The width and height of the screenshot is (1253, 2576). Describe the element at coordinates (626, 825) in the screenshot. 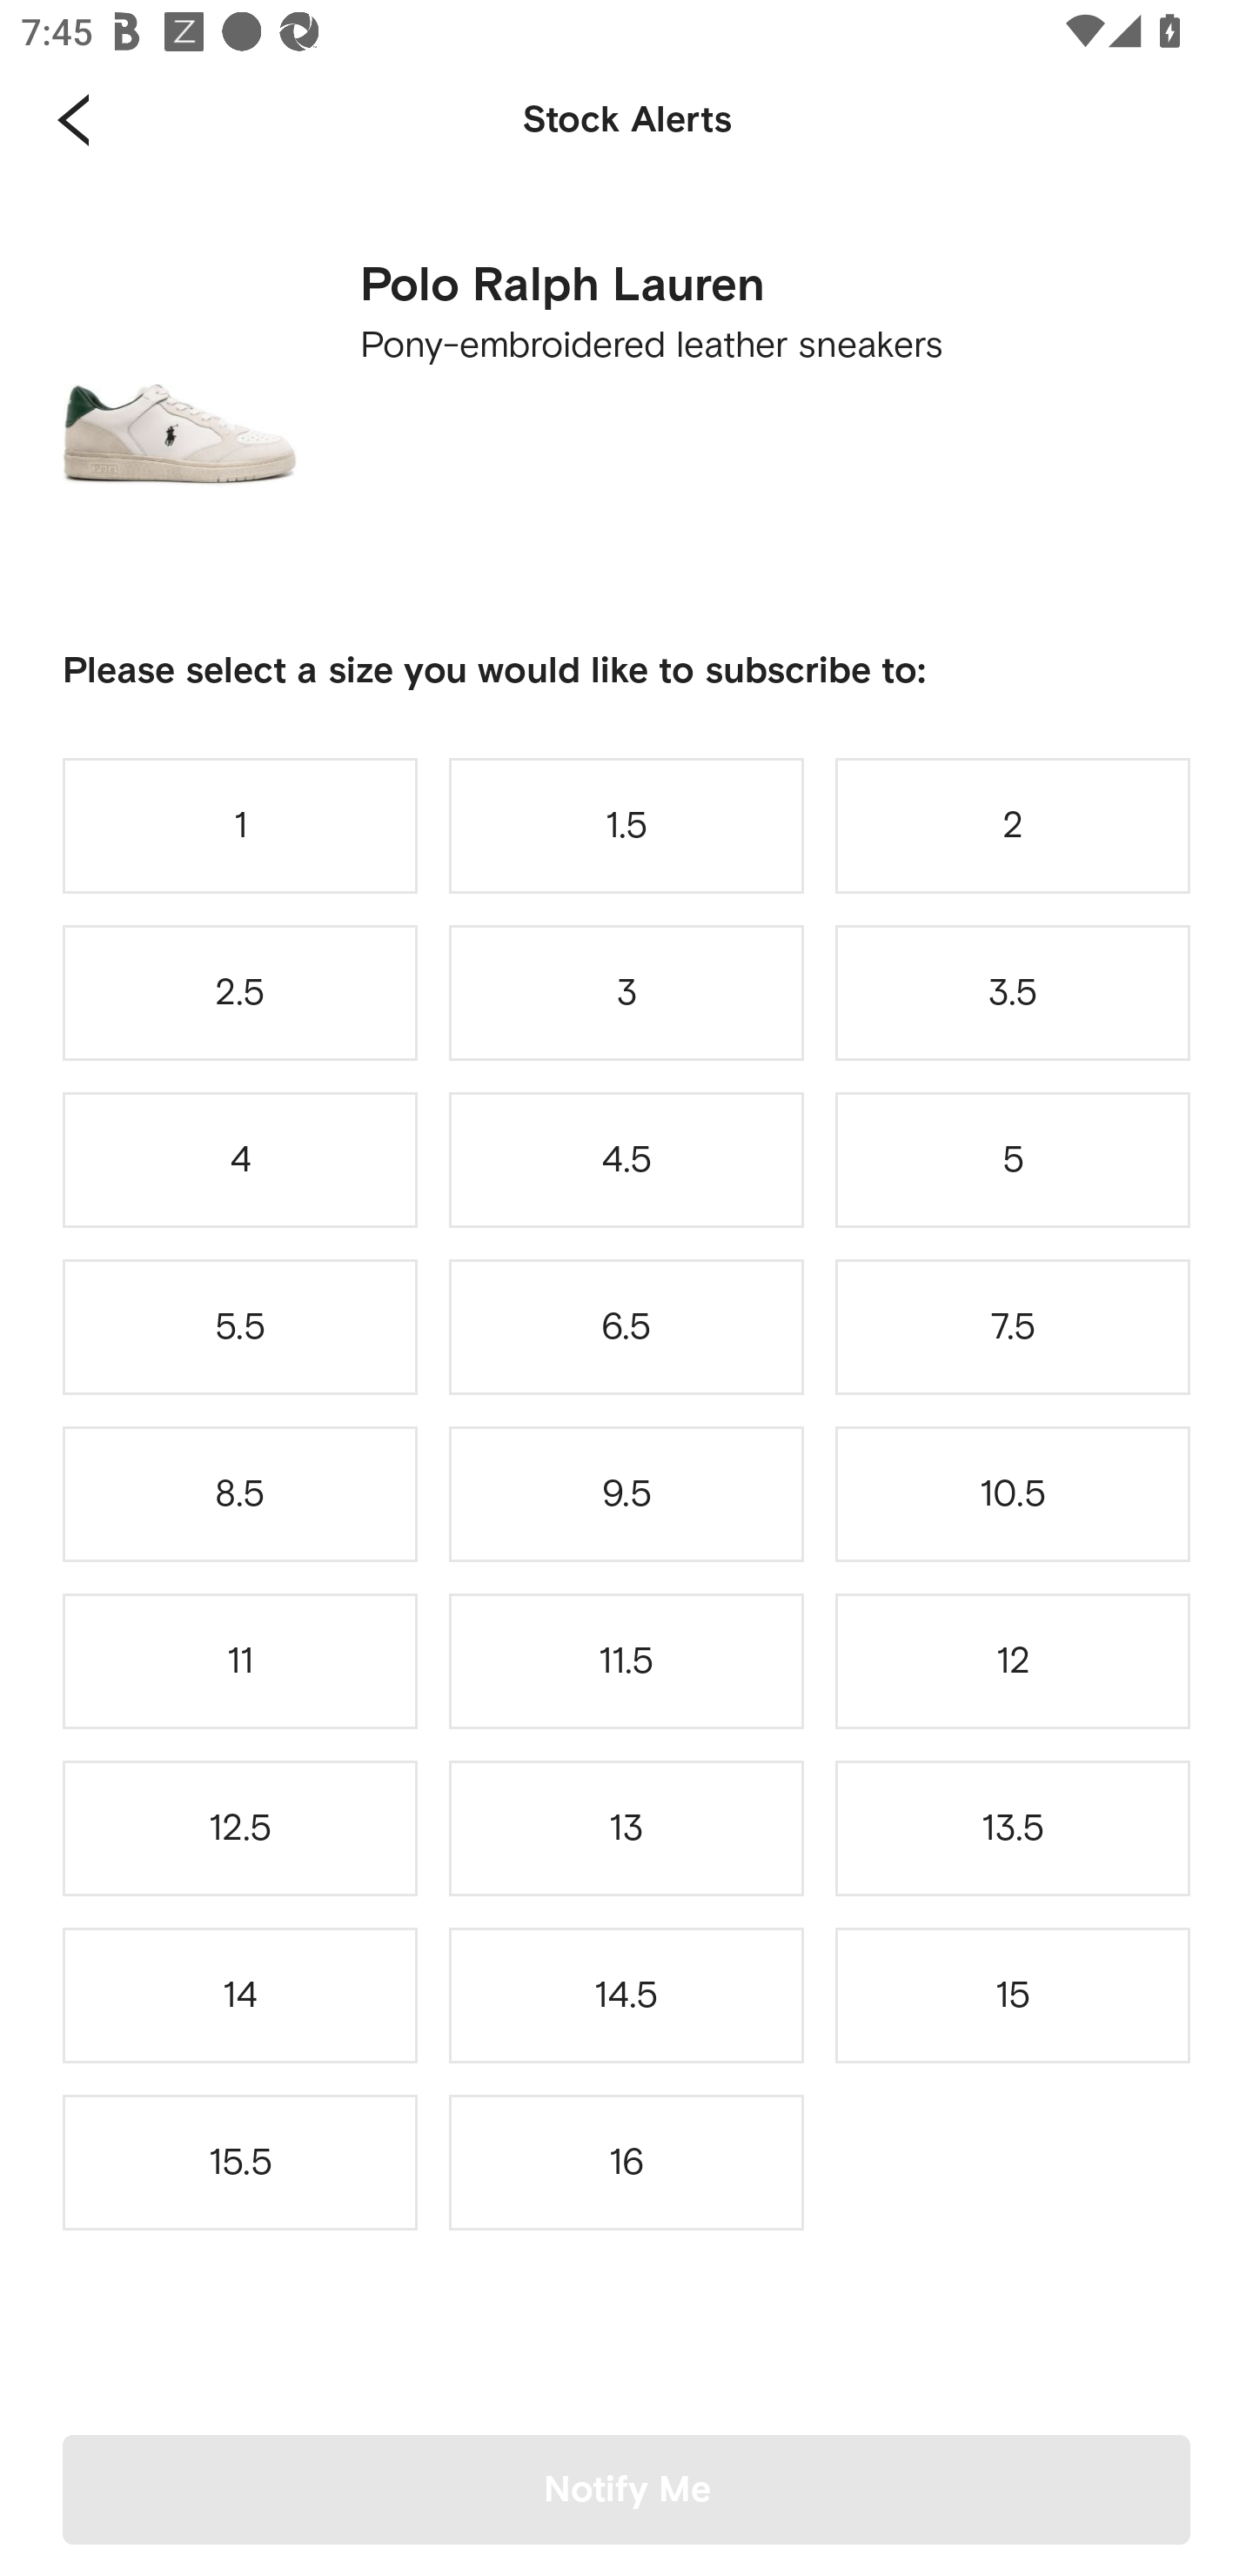

I see `1.5` at that location.